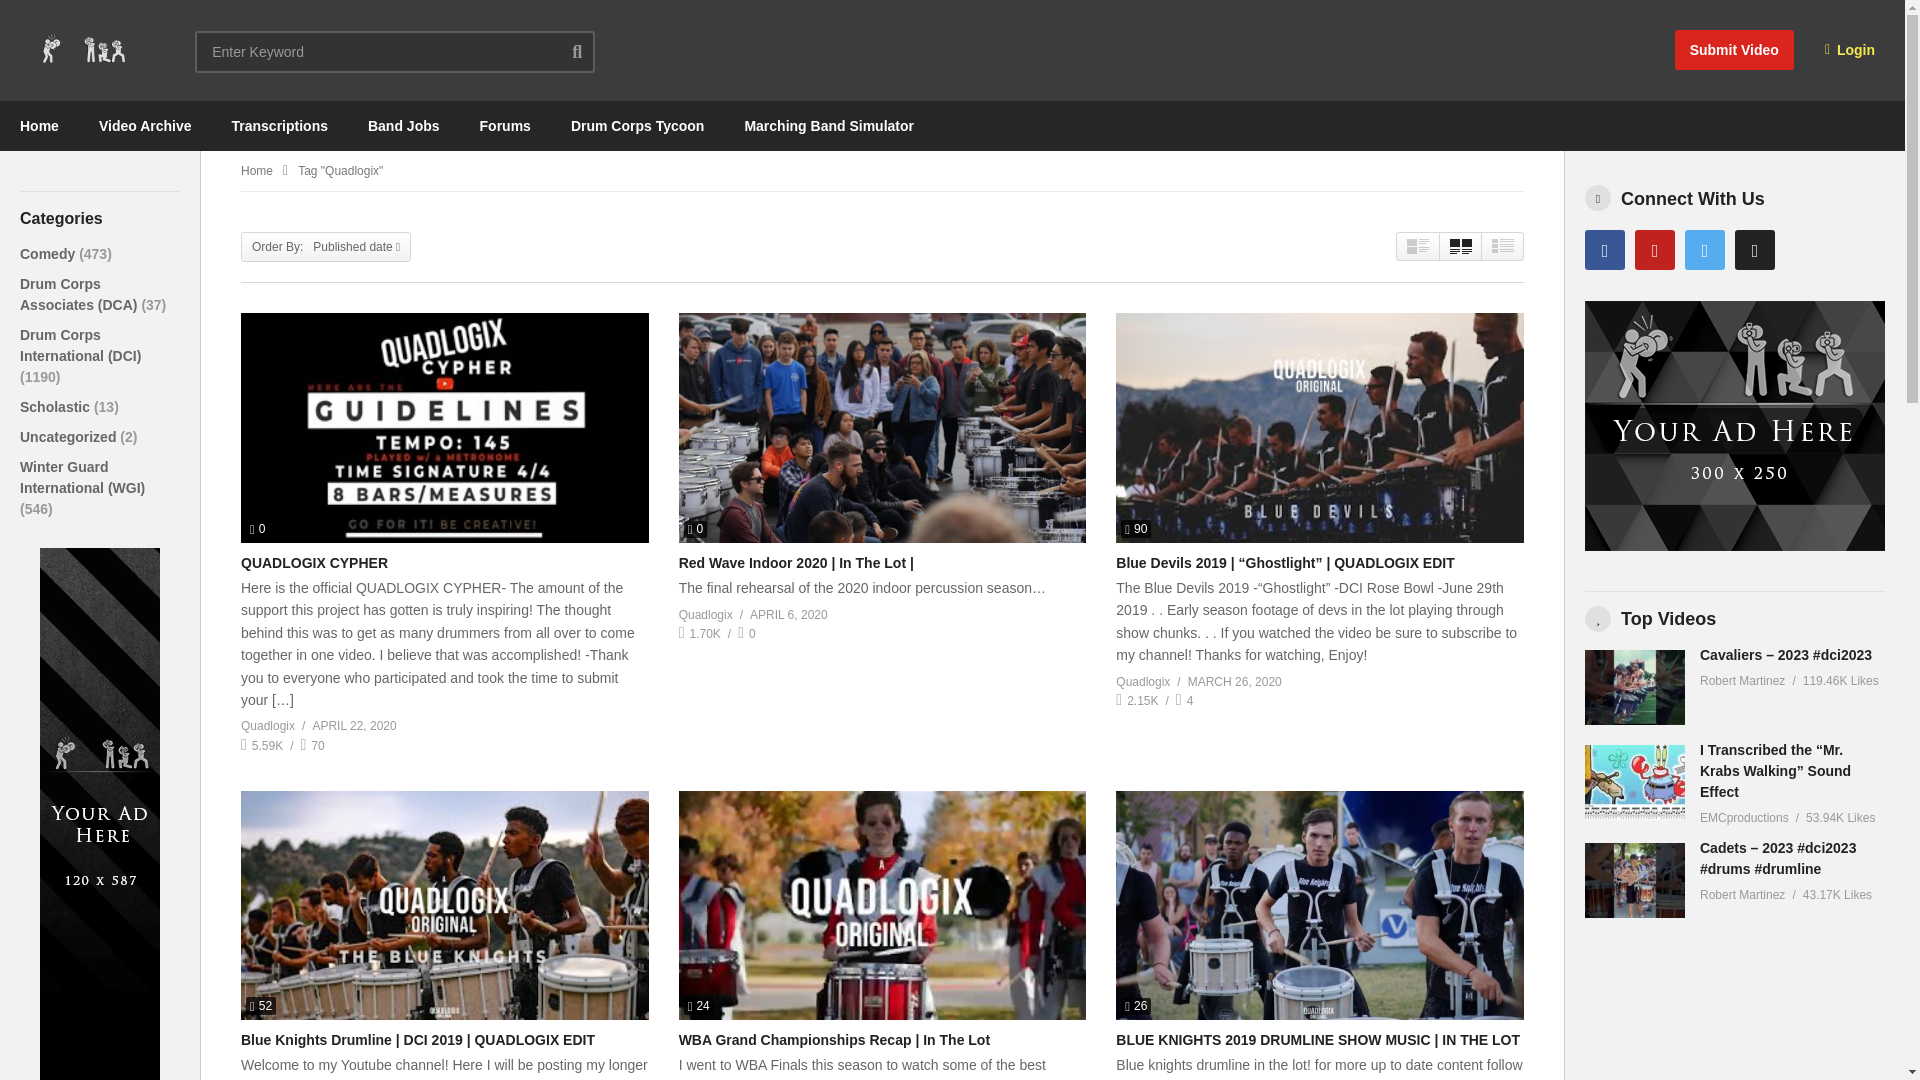 The width and height of the screenshot is (1920, 1080). What do you see at coordinates (1850, 50) in the screenshot?
I see ` Login` at bounding box center [1850, 50].